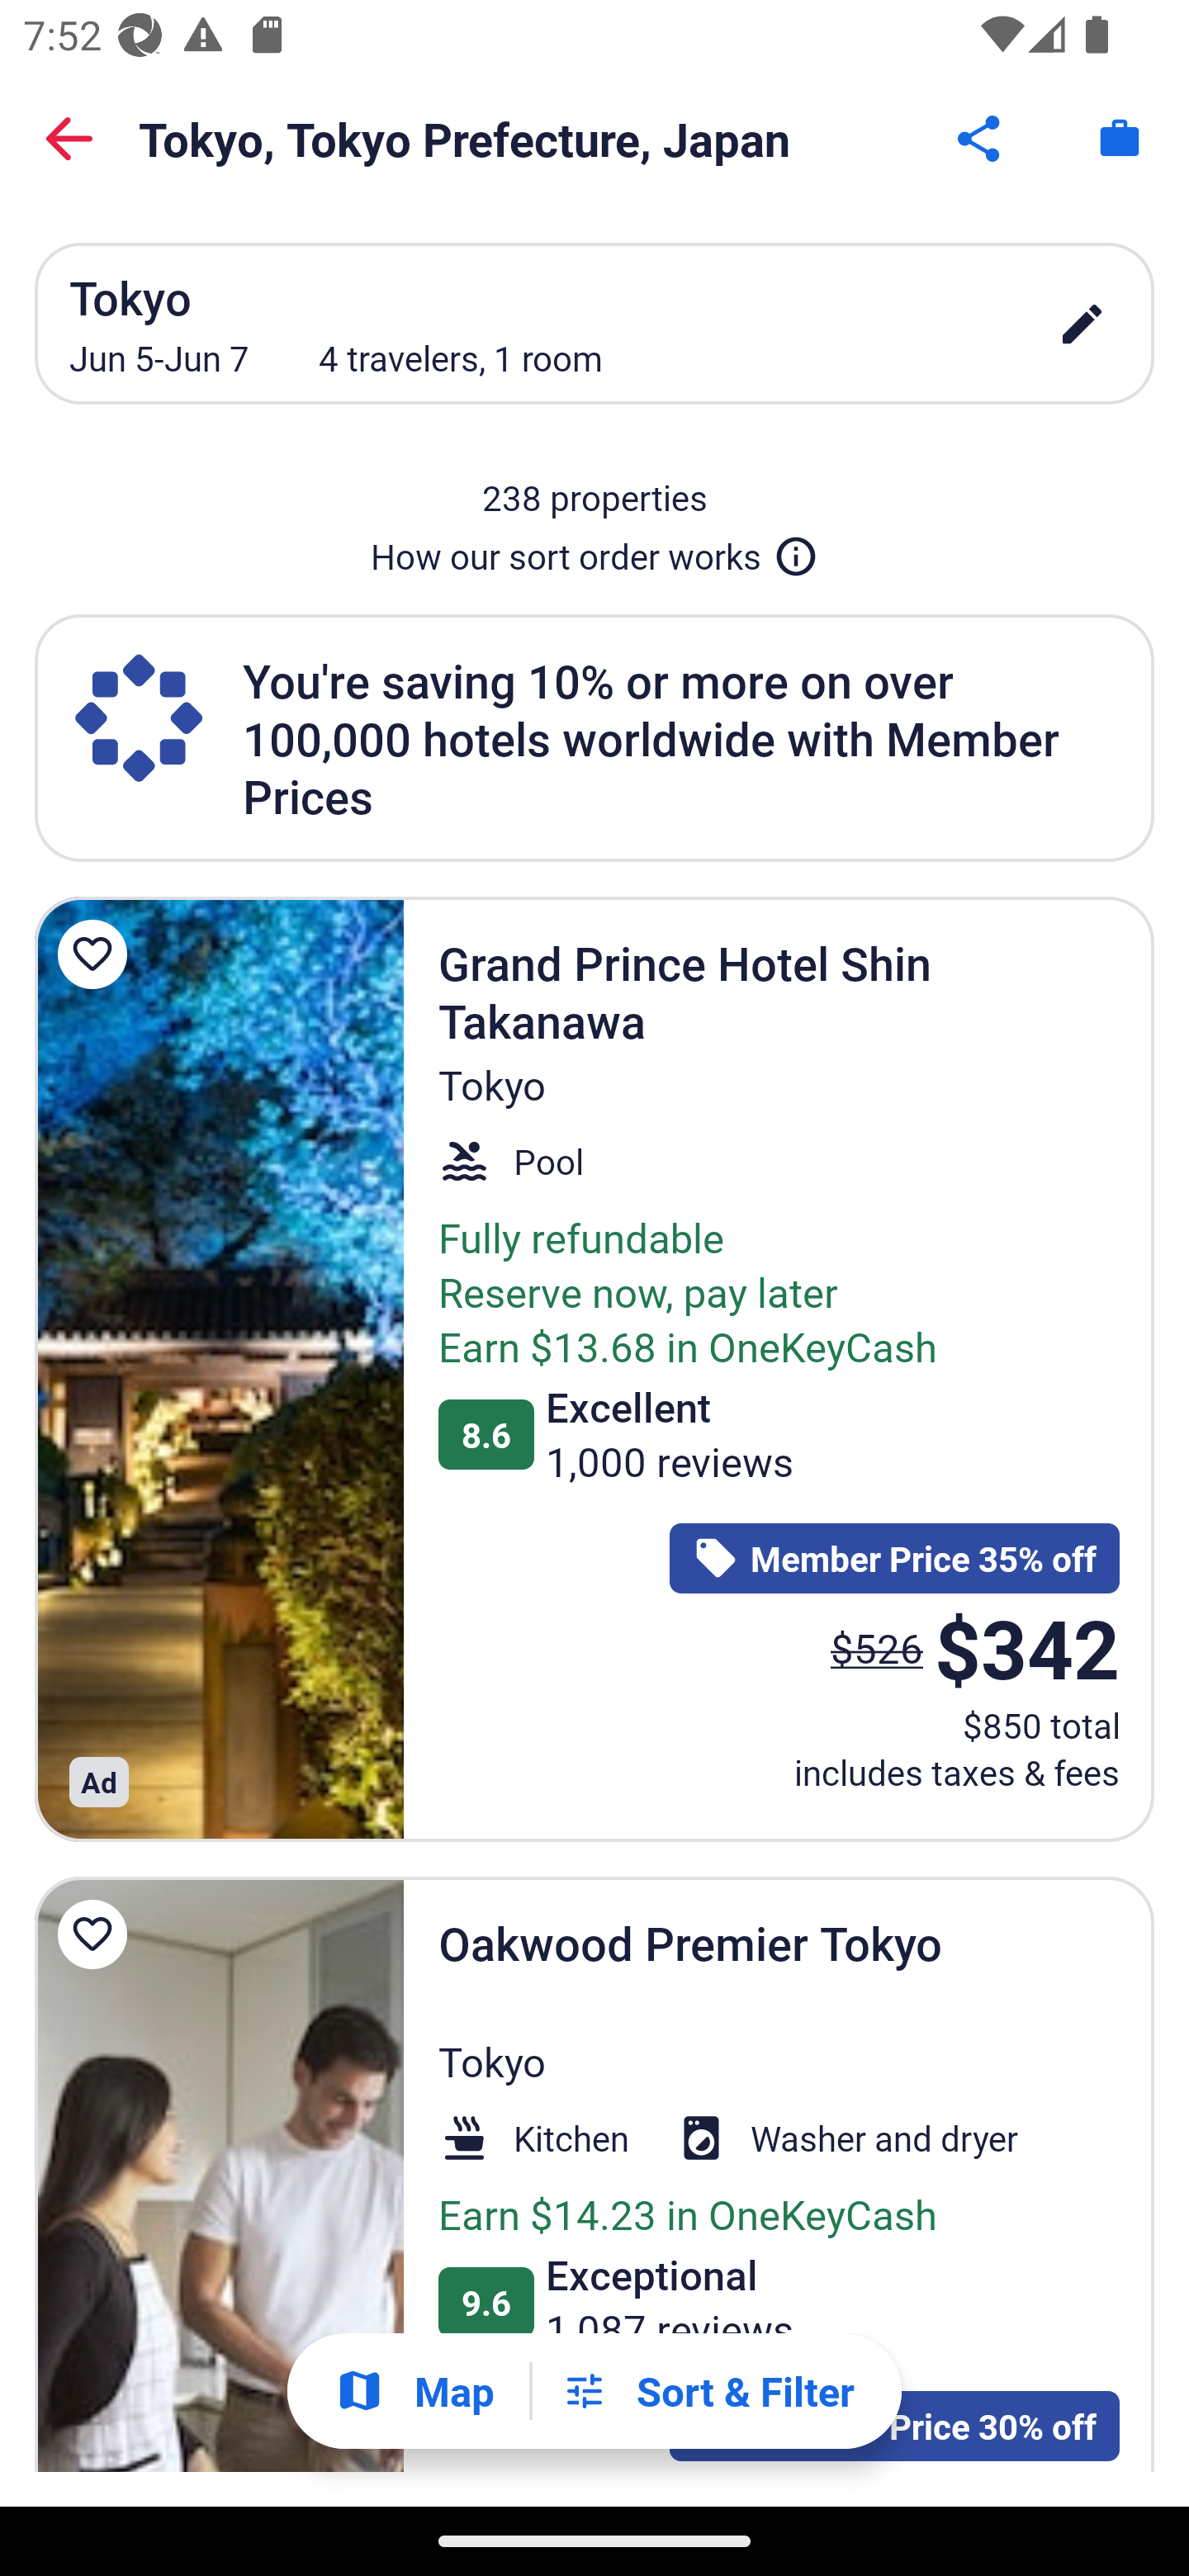 The height and width of the screenshot is (2576, 1189). What do you see at coordinates (594, 323) in the screenshot?
I see `Tokyo Jun 5-Jun 7 4 travelers, 1 room edit` at bounding box center [594, 323].